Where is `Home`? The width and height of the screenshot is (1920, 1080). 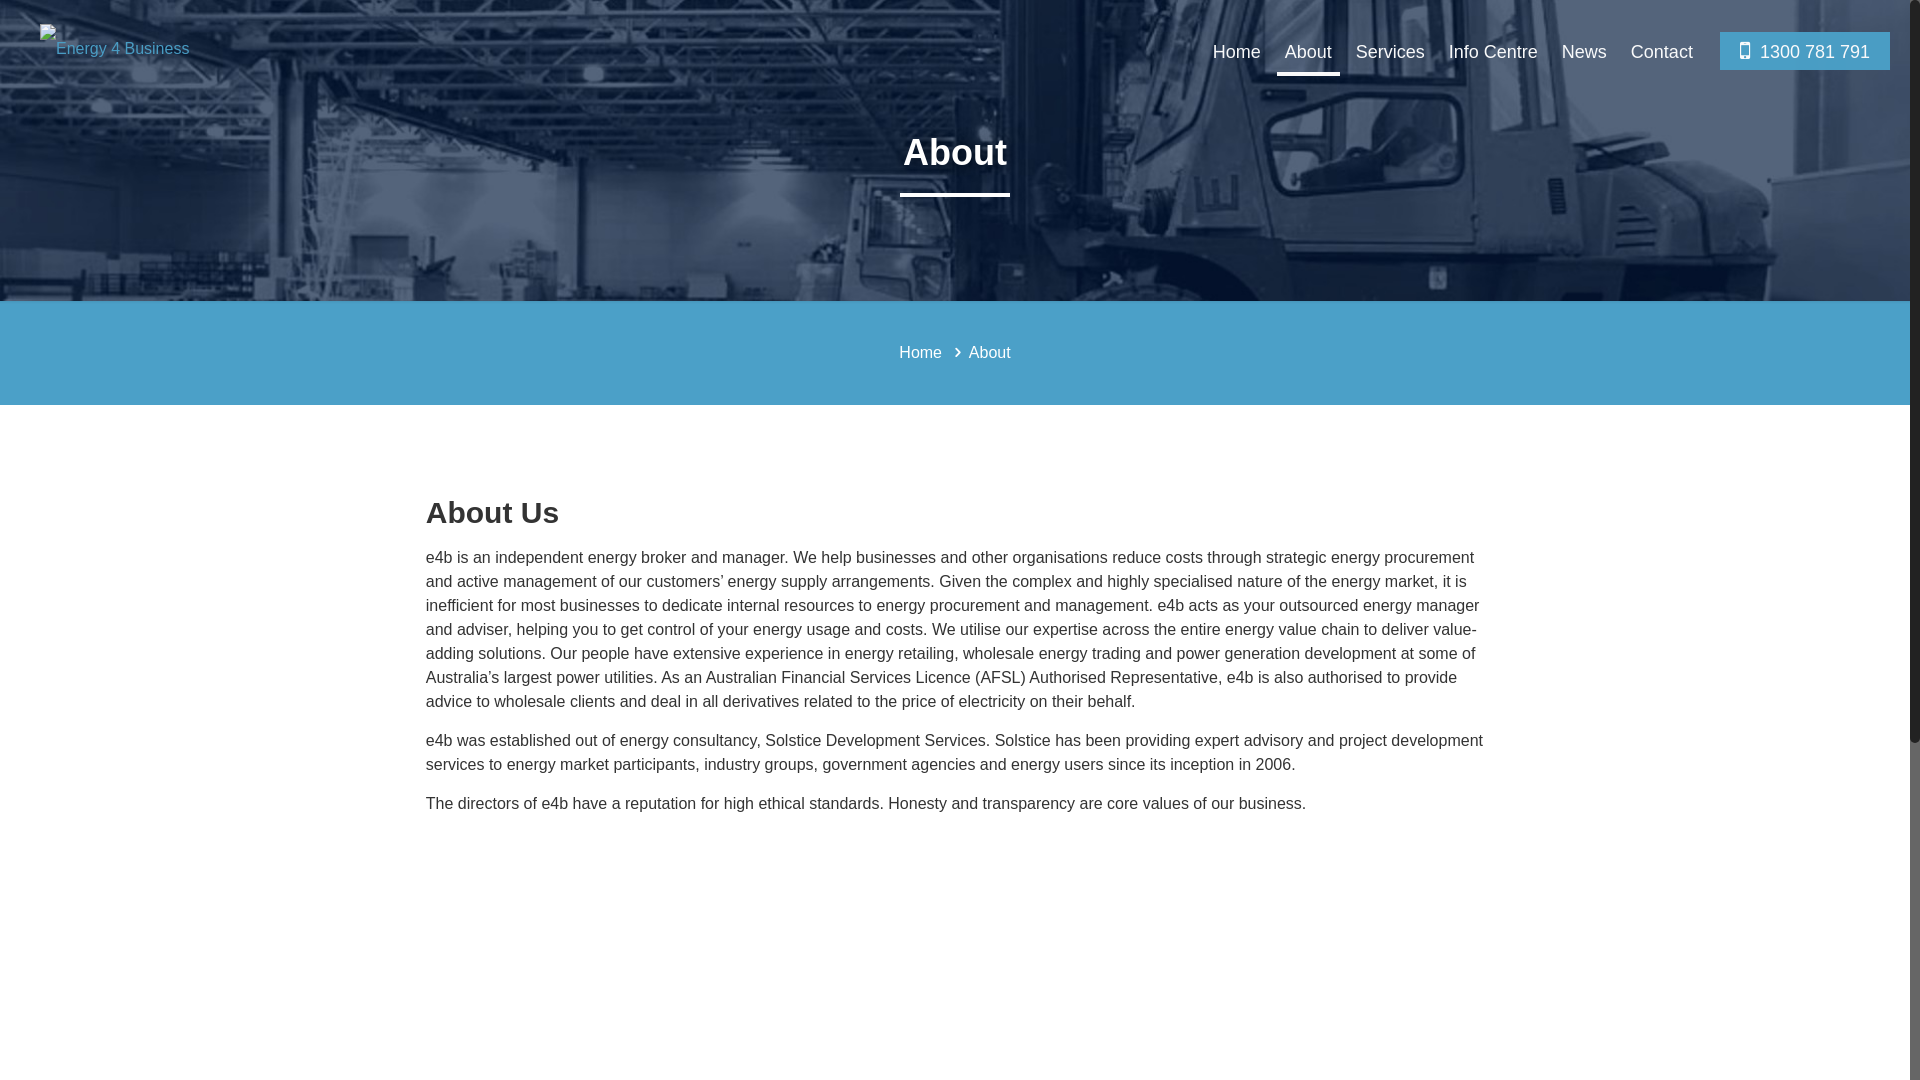 Home is located at coordinates (920, 352).